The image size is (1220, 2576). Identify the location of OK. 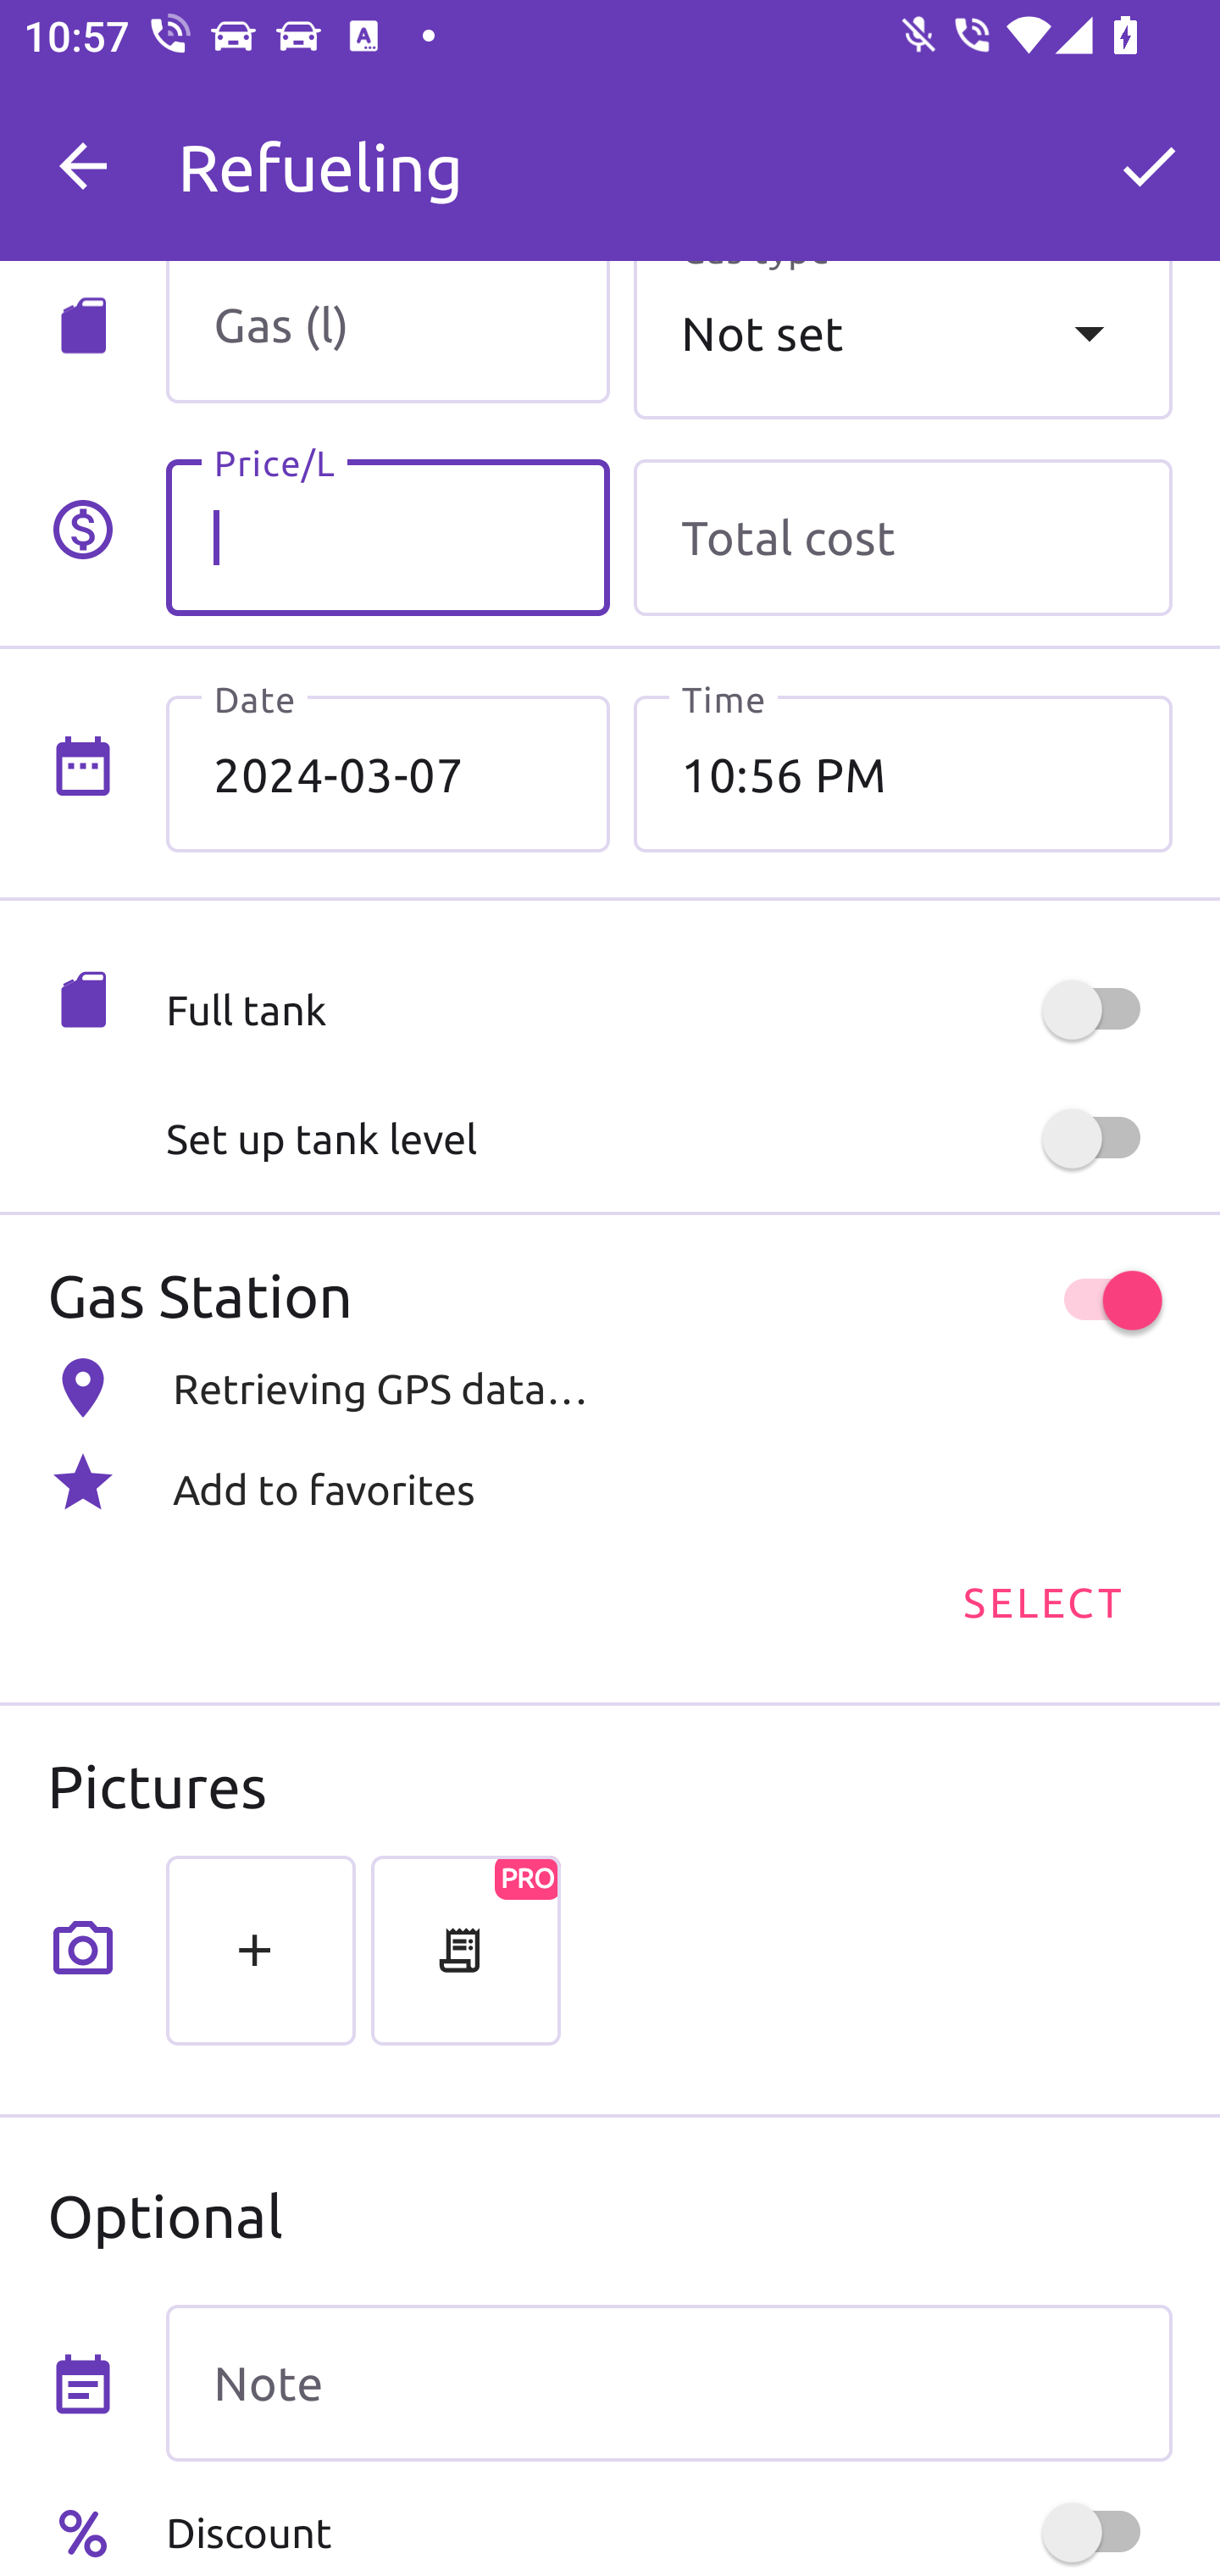
(1149, 166).